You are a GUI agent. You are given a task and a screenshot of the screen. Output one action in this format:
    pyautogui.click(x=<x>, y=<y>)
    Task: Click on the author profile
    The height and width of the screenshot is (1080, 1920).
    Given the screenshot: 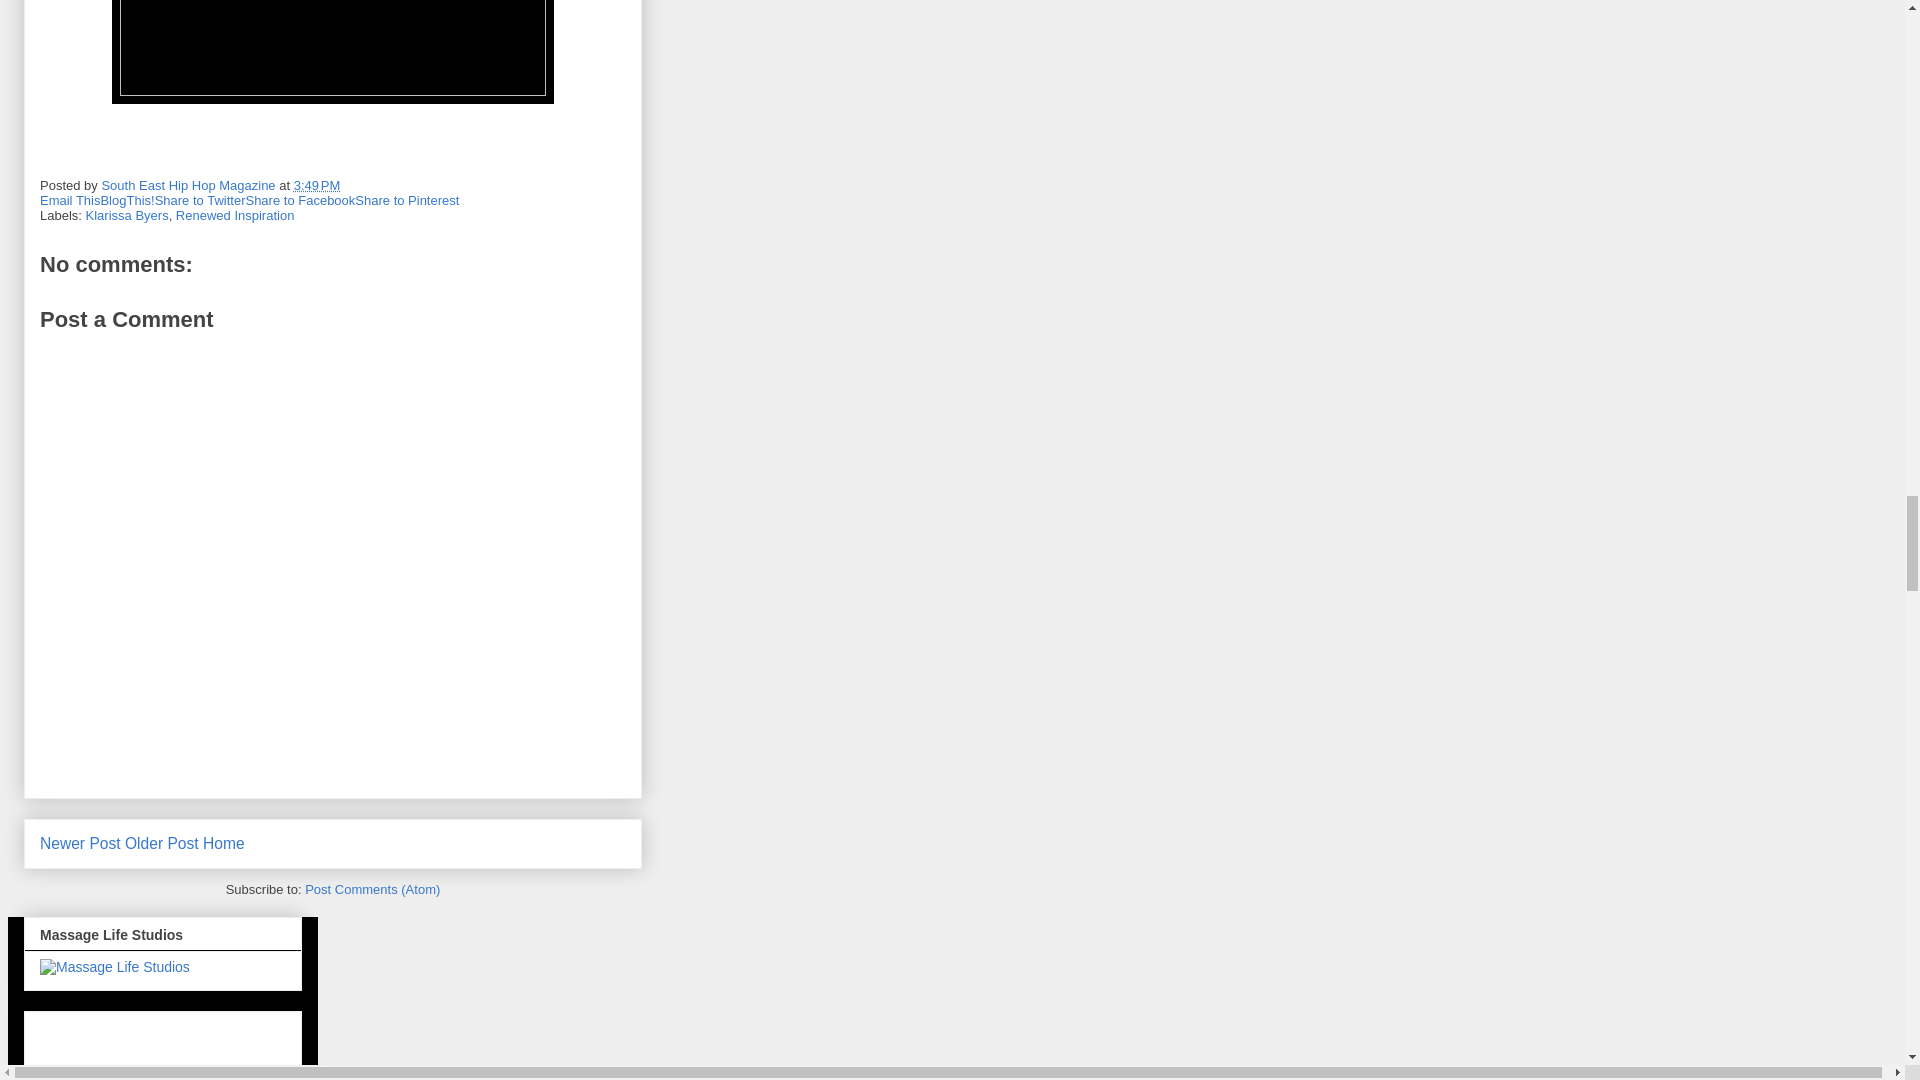 What is the action you would take?
    pyautogui.click(x=190, y=186)
    